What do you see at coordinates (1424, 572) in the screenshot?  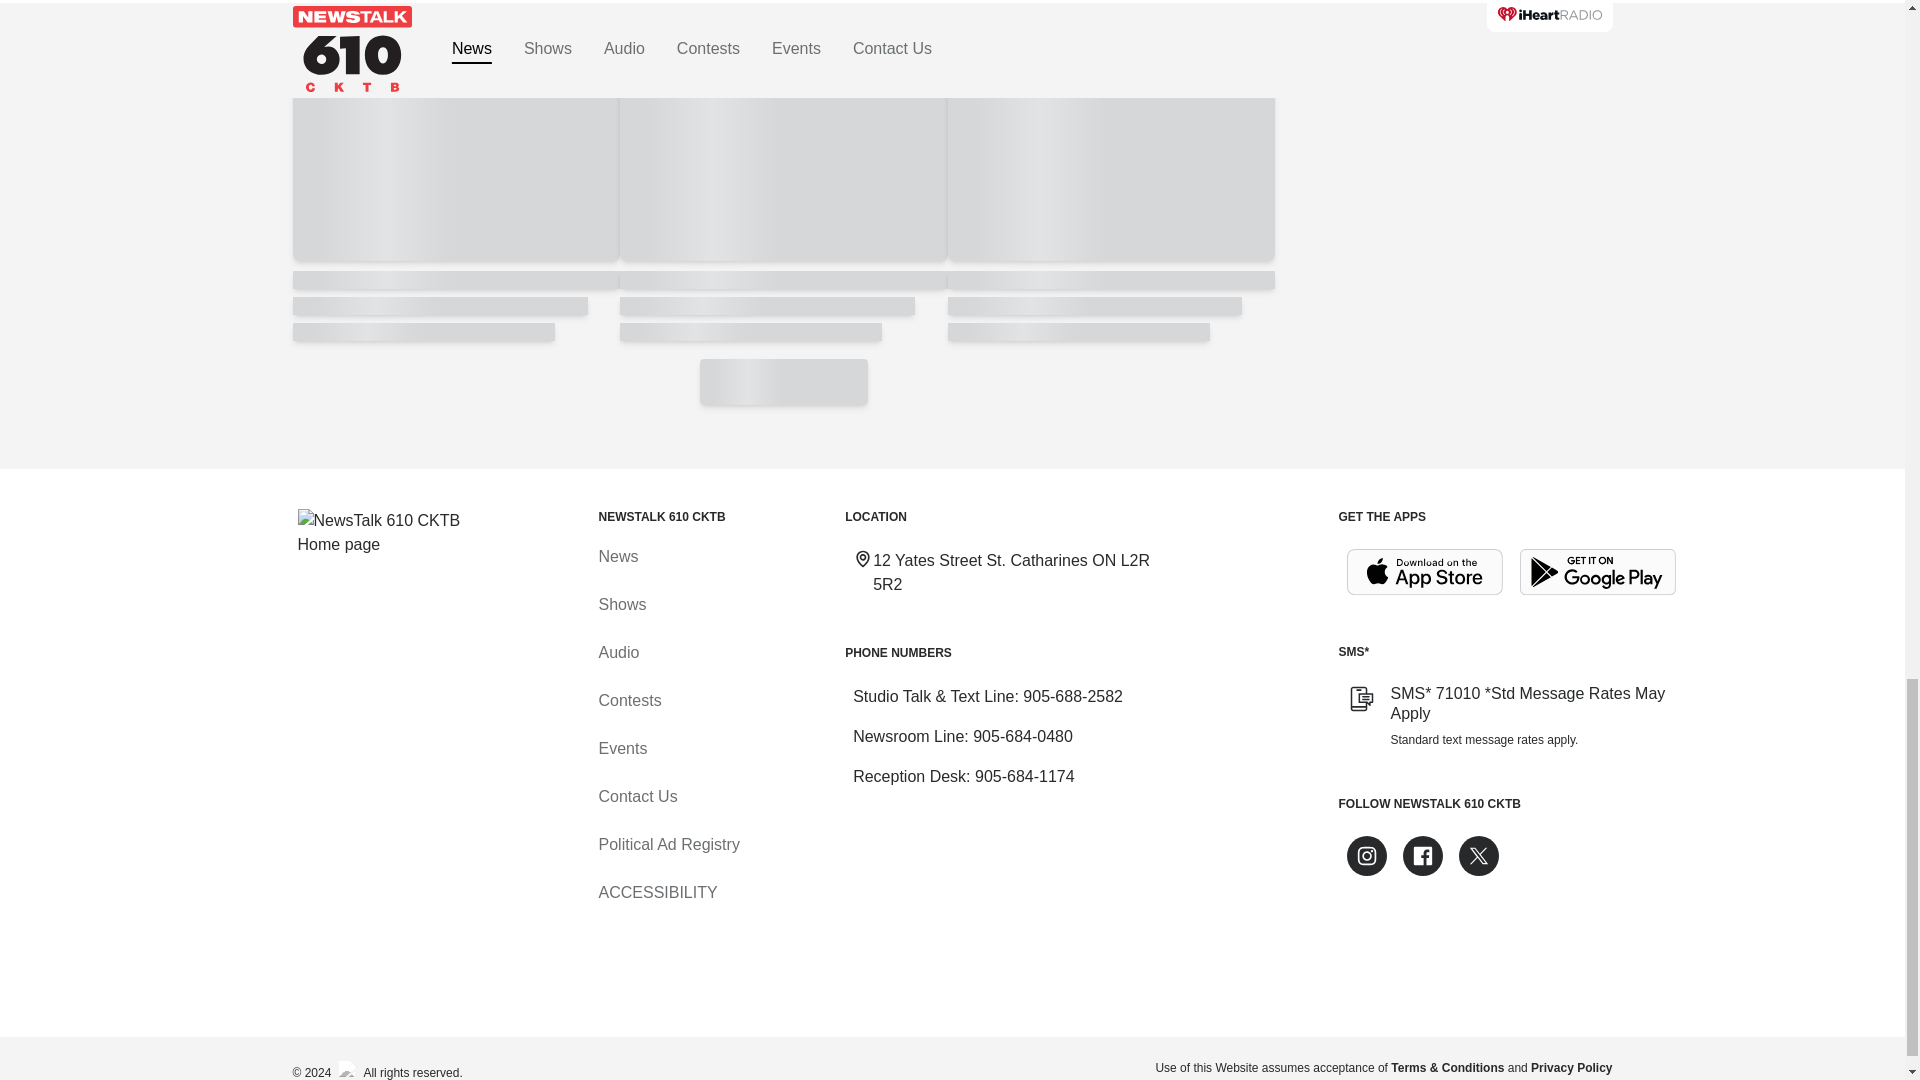 I see `Download on the App Store` at bounding box center [1424, 572].